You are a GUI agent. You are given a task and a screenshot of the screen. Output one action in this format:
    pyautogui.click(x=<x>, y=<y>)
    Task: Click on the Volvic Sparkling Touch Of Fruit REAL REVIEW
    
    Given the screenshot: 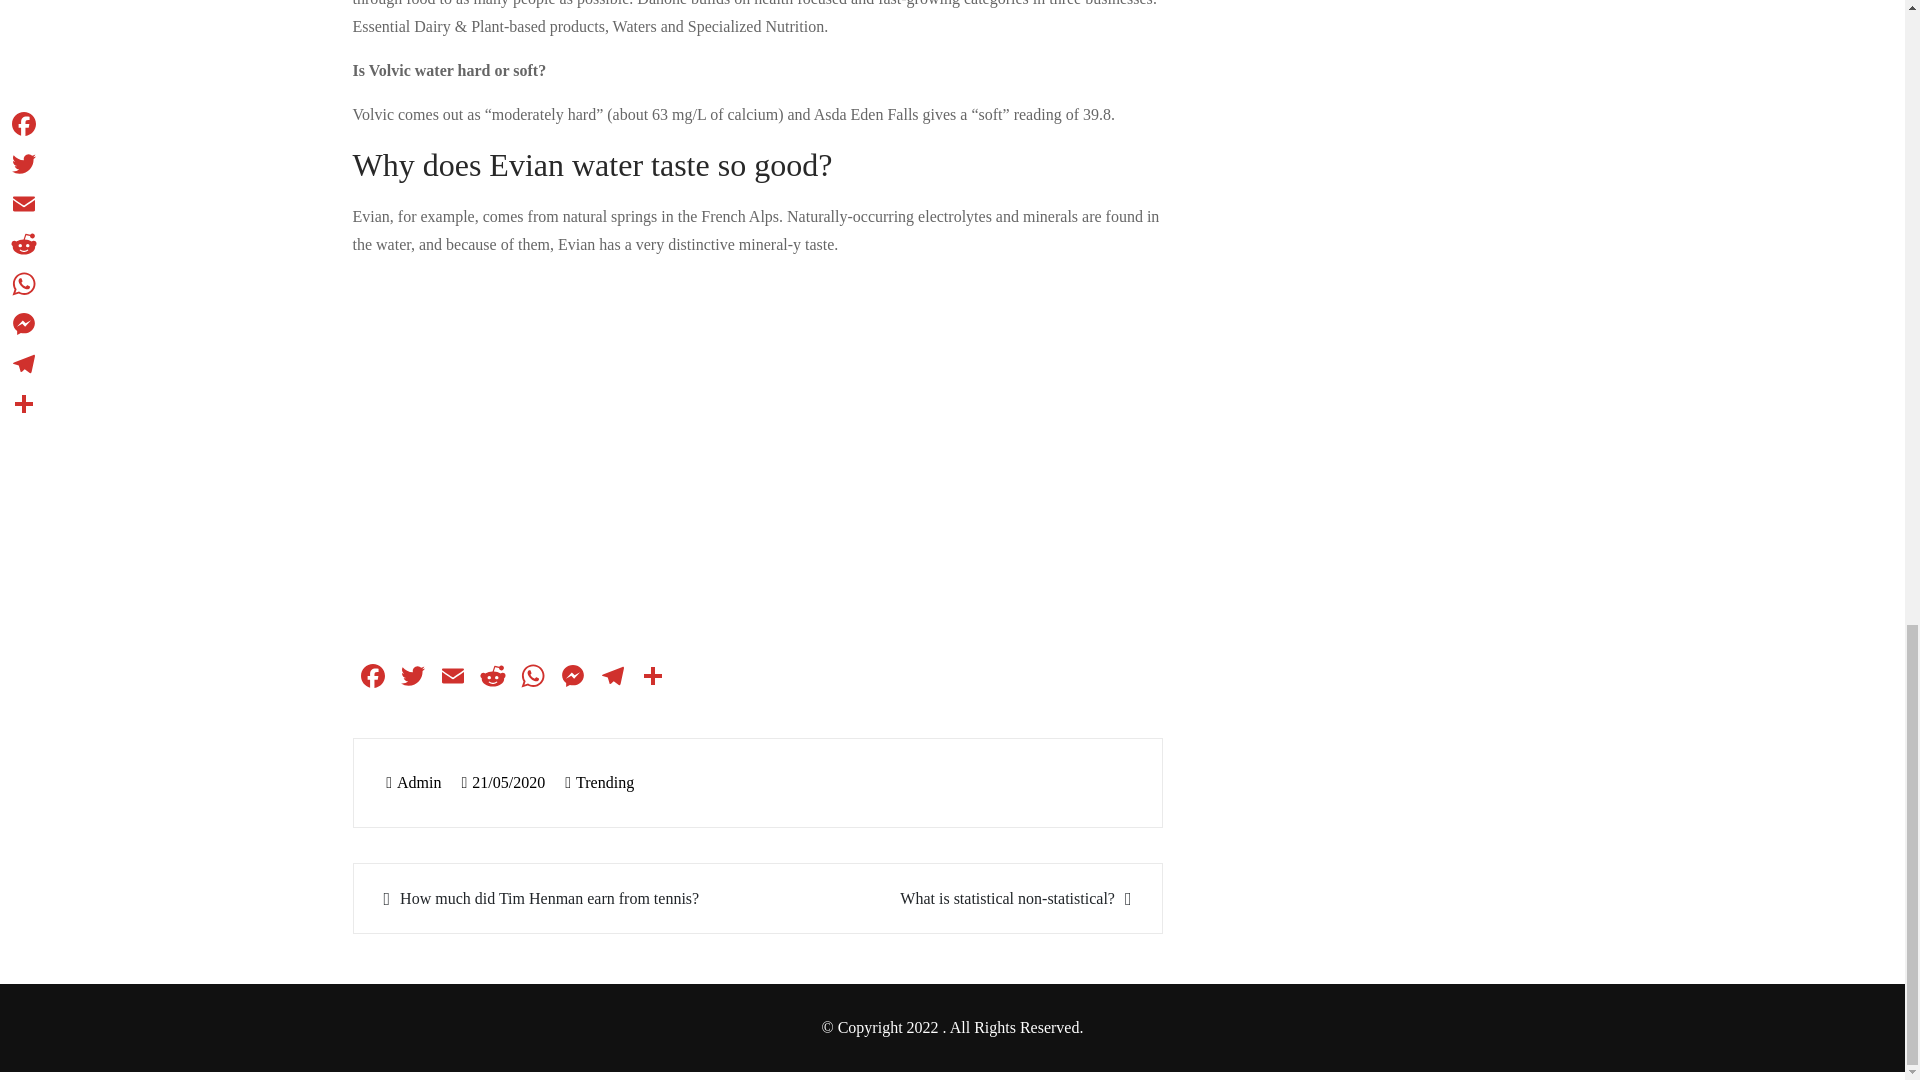 What is the action you would take?
    pyautogui.click(x=672, y=455)
    